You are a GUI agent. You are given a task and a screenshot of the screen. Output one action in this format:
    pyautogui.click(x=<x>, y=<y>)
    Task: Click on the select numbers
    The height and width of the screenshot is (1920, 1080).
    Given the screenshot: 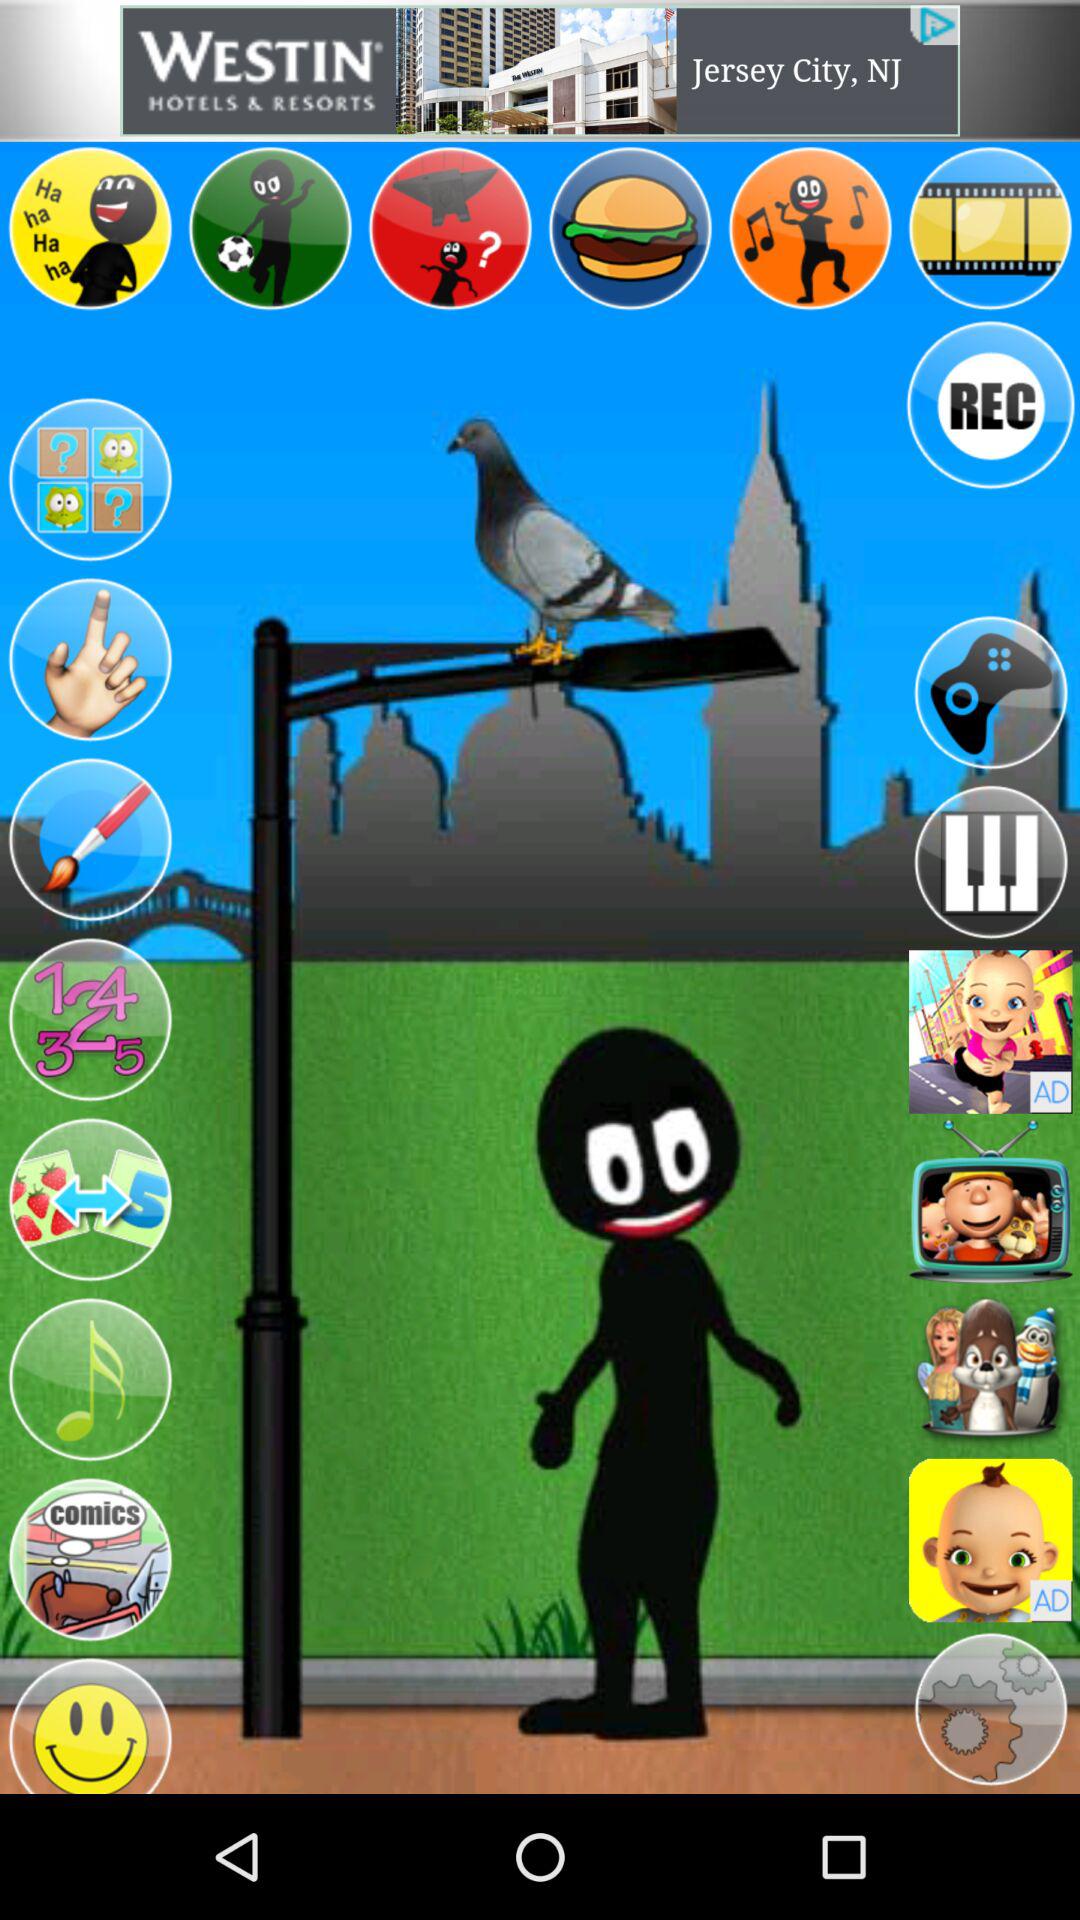 What is the action you would take?
    pyautogui.click(x=90, y=1020)
    